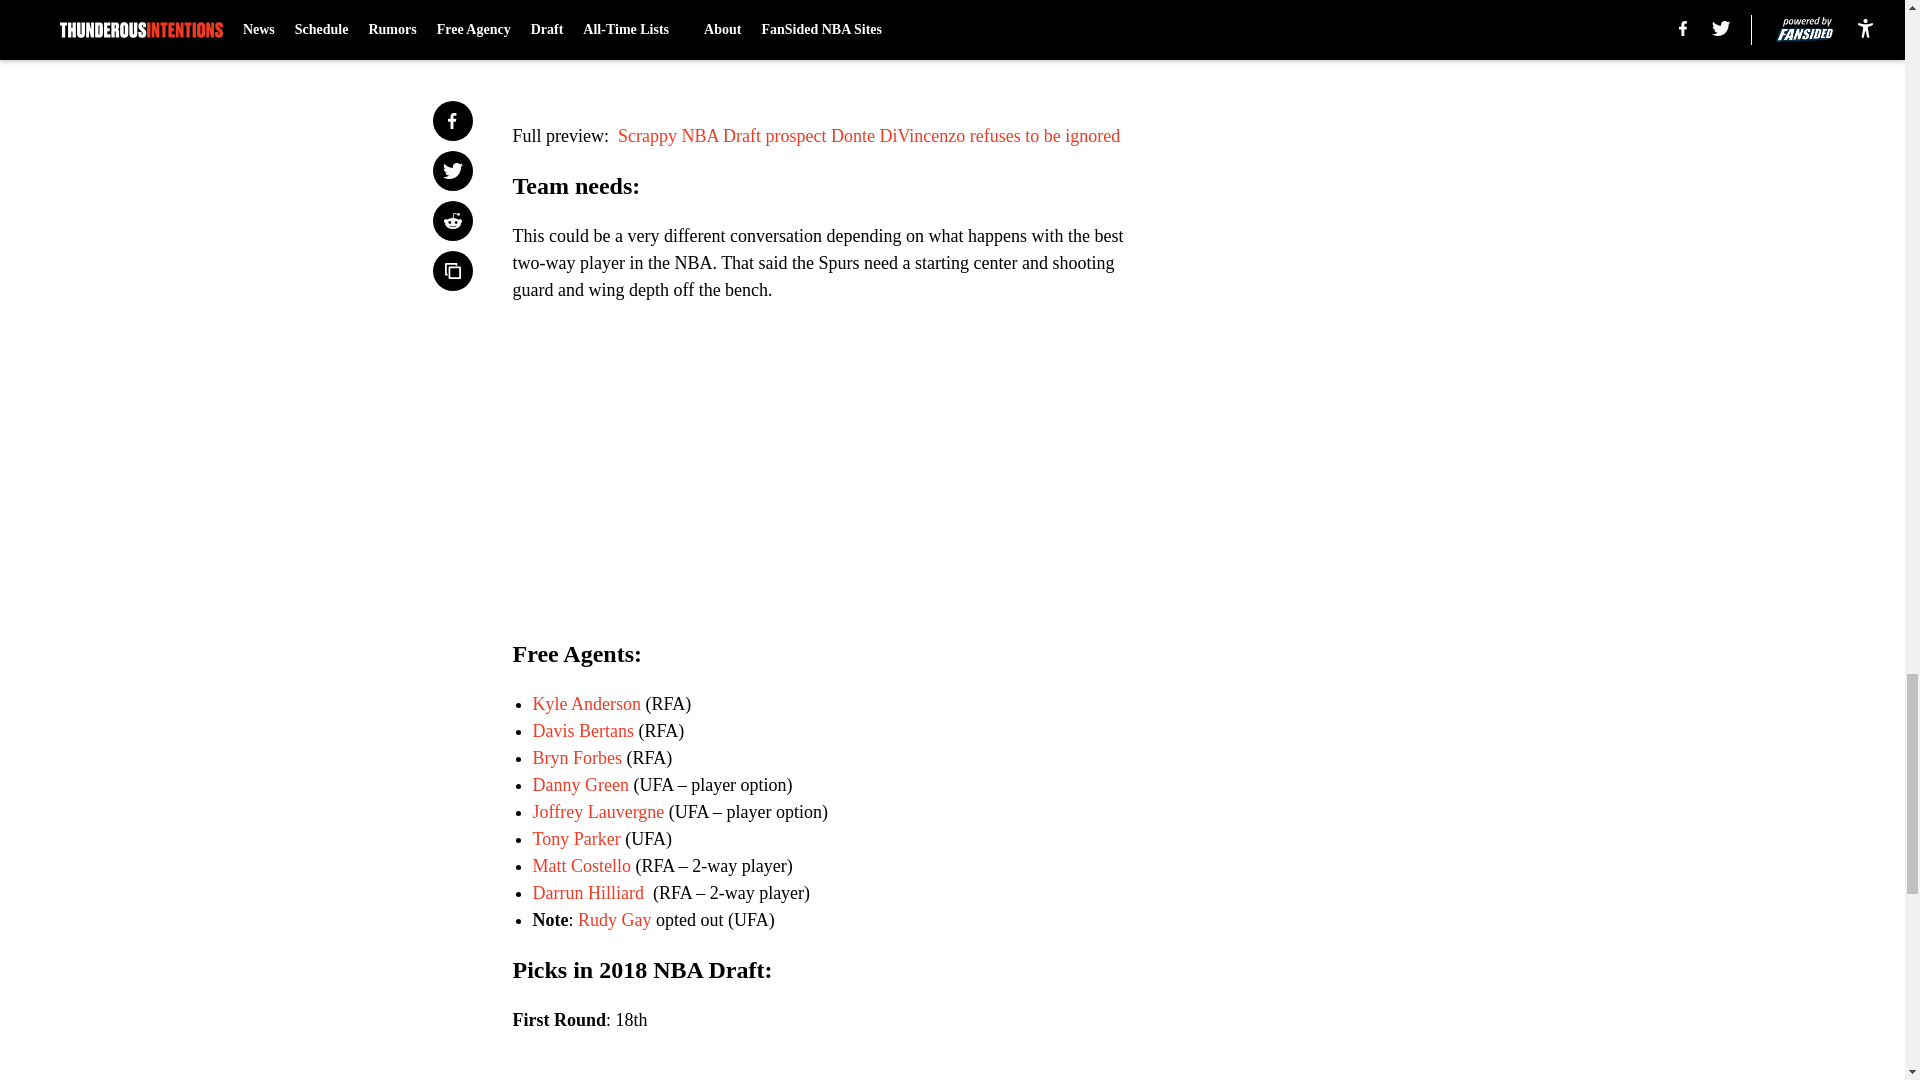 Image resolution: width=1920 pixels, height=1080 pixels. Describe the element at coordinates (582, 730) in the screenshot. I see `Davis Bertans` at that location.